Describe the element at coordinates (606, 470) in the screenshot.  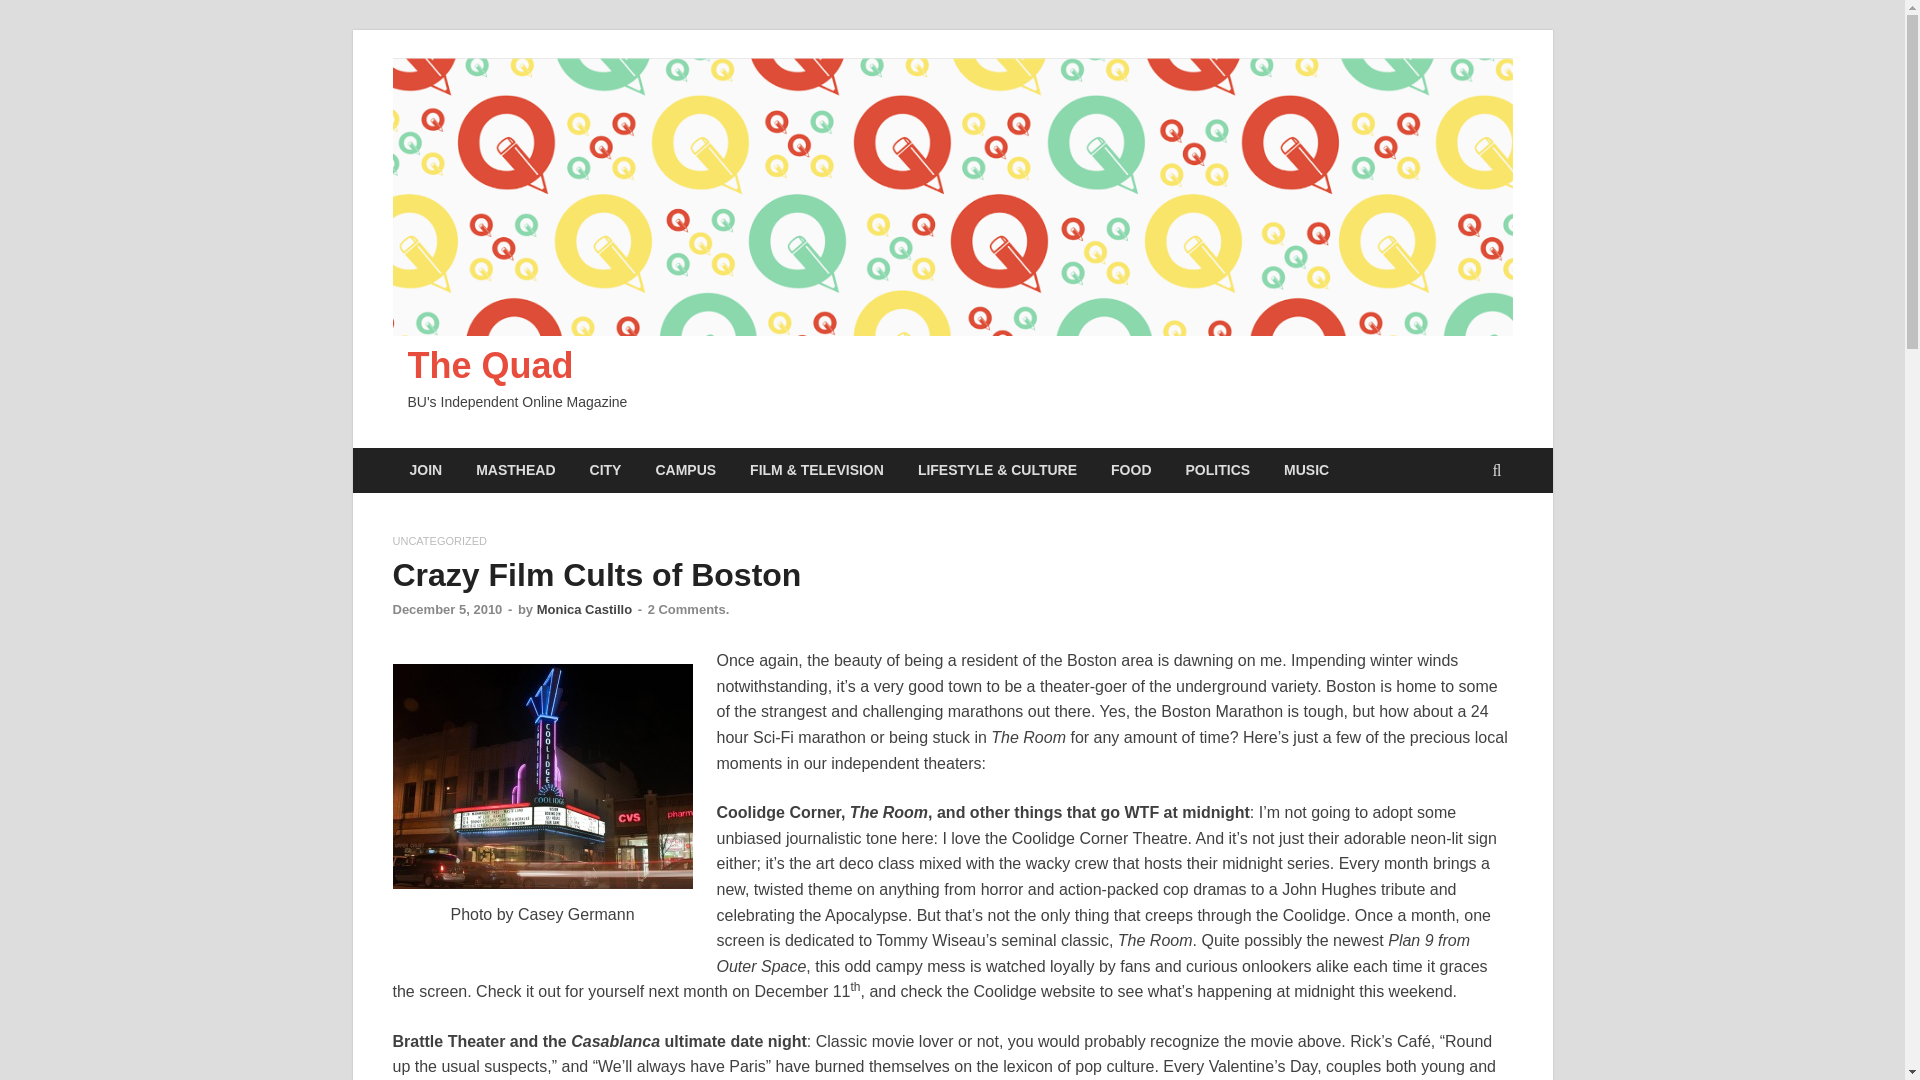
I see `CITY` at that location.